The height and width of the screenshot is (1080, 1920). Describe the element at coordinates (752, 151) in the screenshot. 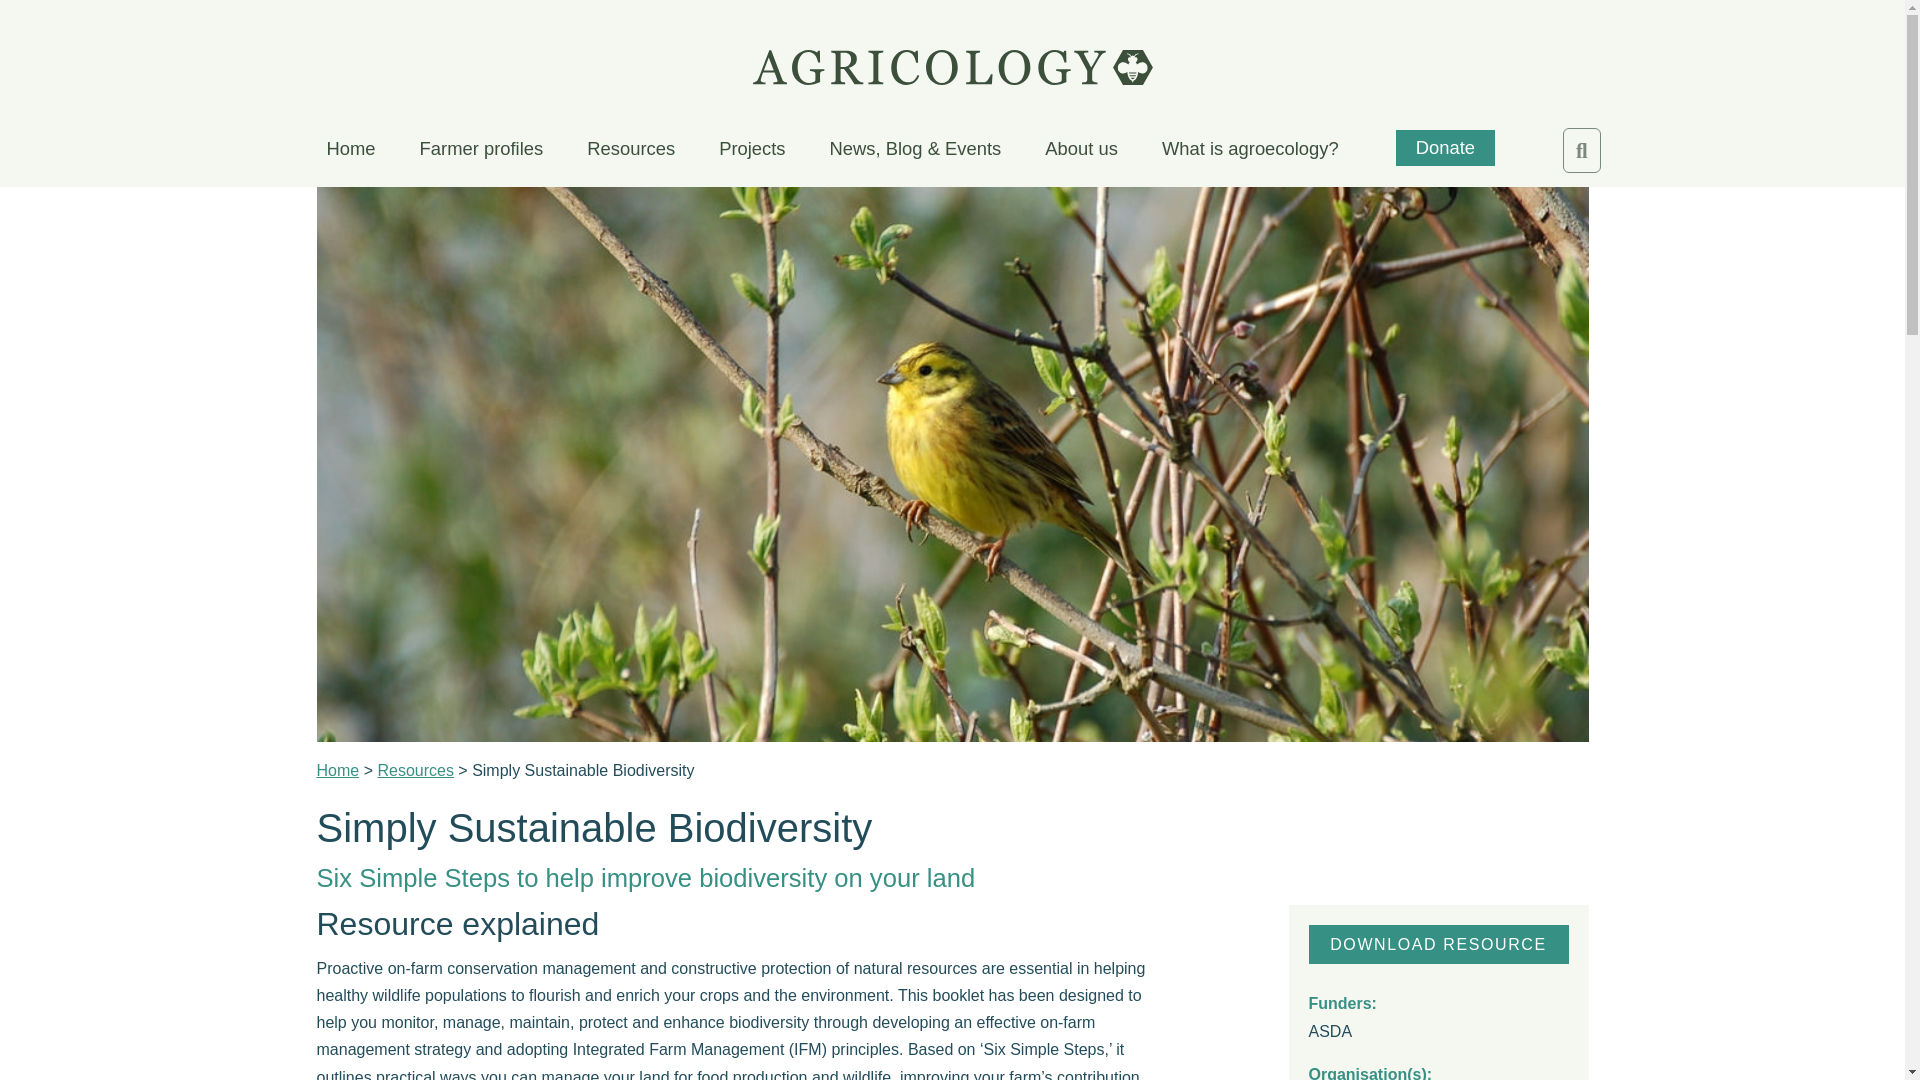

I see `Projects` at that location.